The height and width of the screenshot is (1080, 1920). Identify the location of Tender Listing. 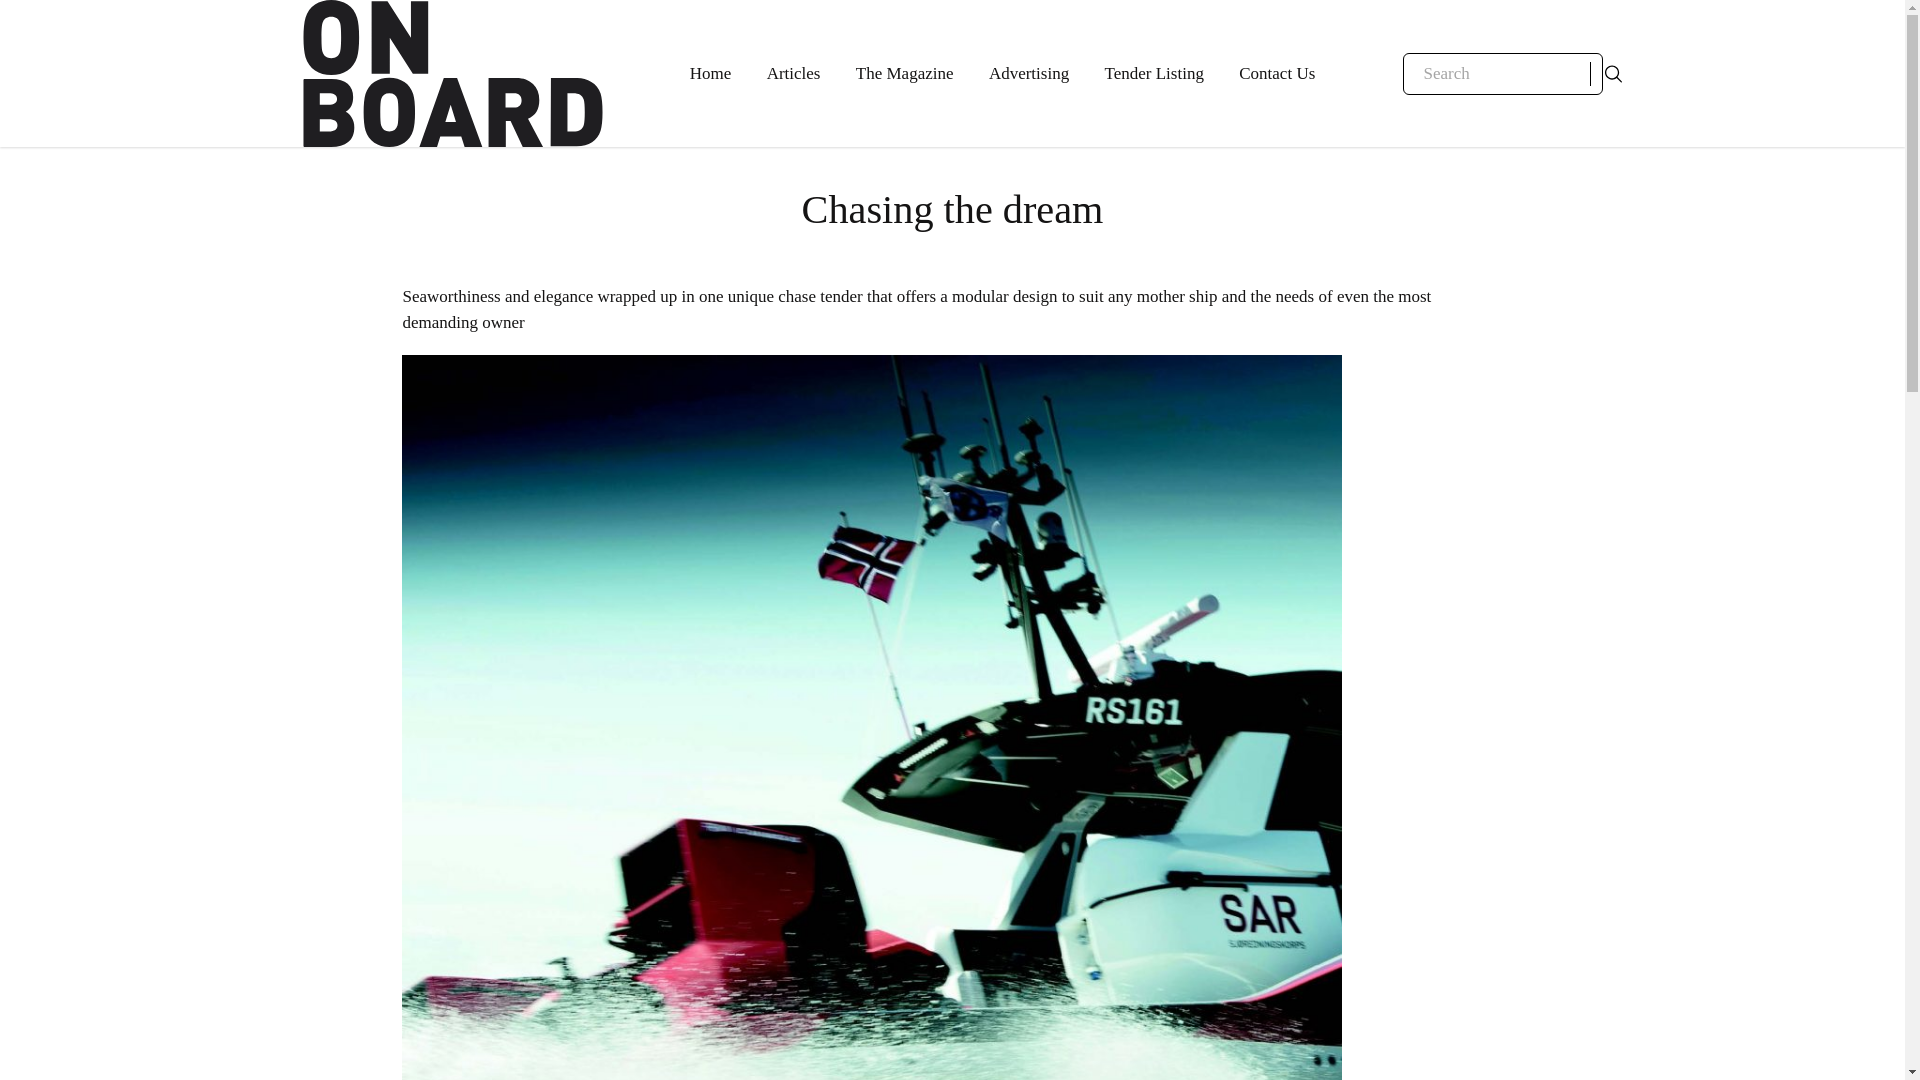
(1154, 74).